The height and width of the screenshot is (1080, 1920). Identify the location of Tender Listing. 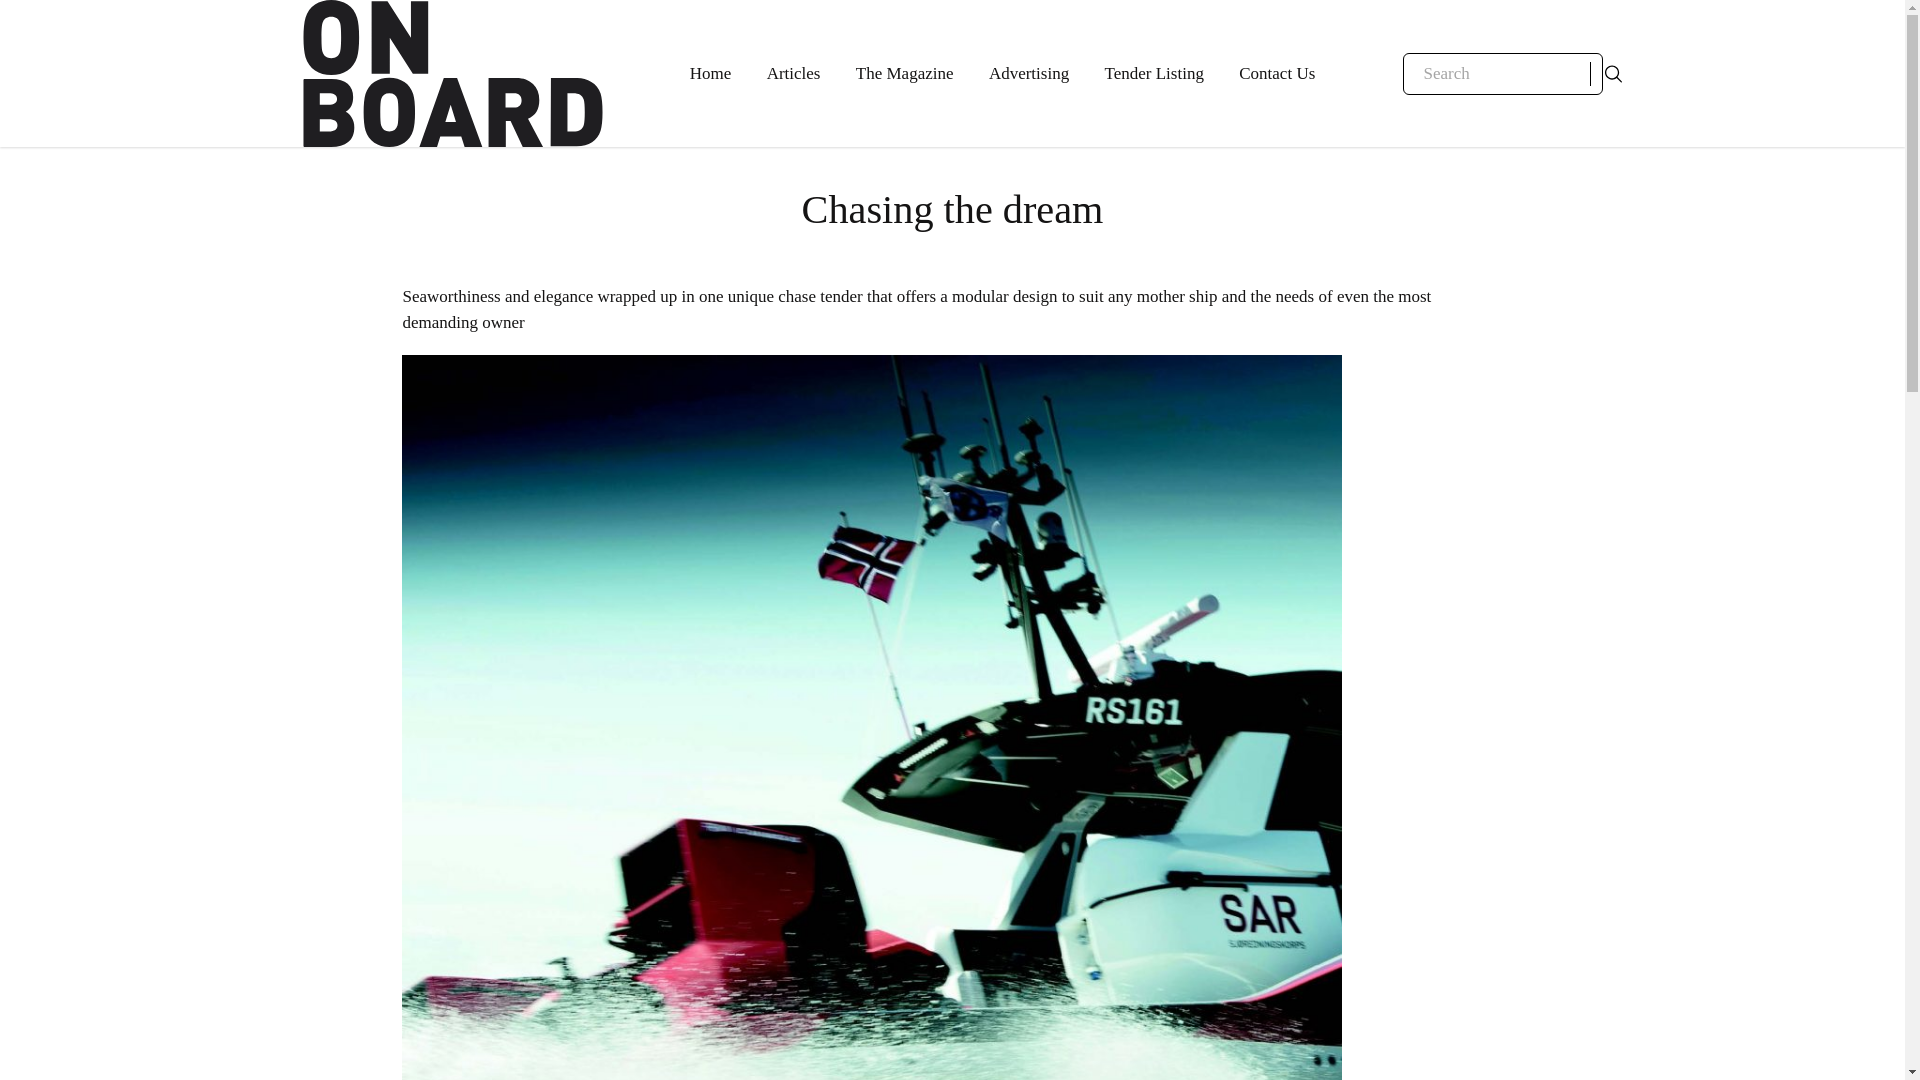
(1154, 74).